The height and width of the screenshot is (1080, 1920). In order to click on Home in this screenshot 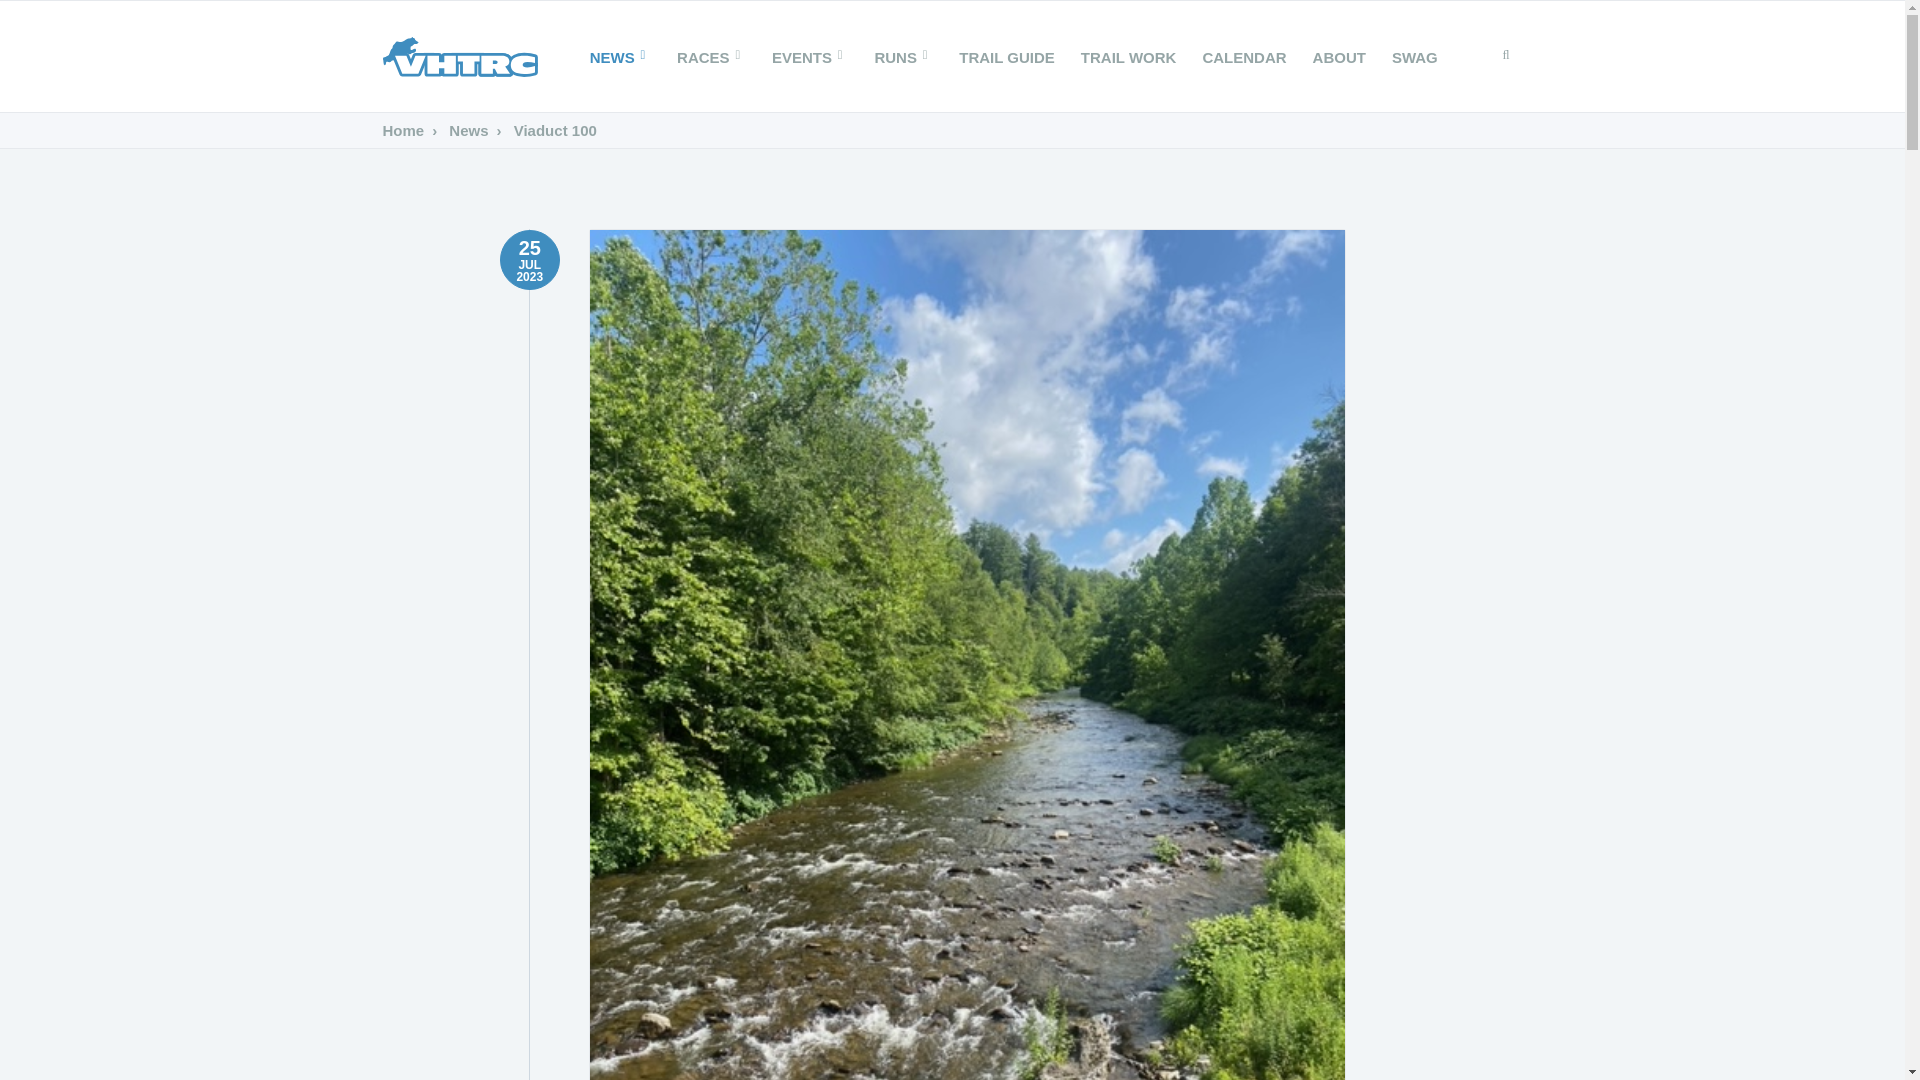, I will do `click(403, 130)`.